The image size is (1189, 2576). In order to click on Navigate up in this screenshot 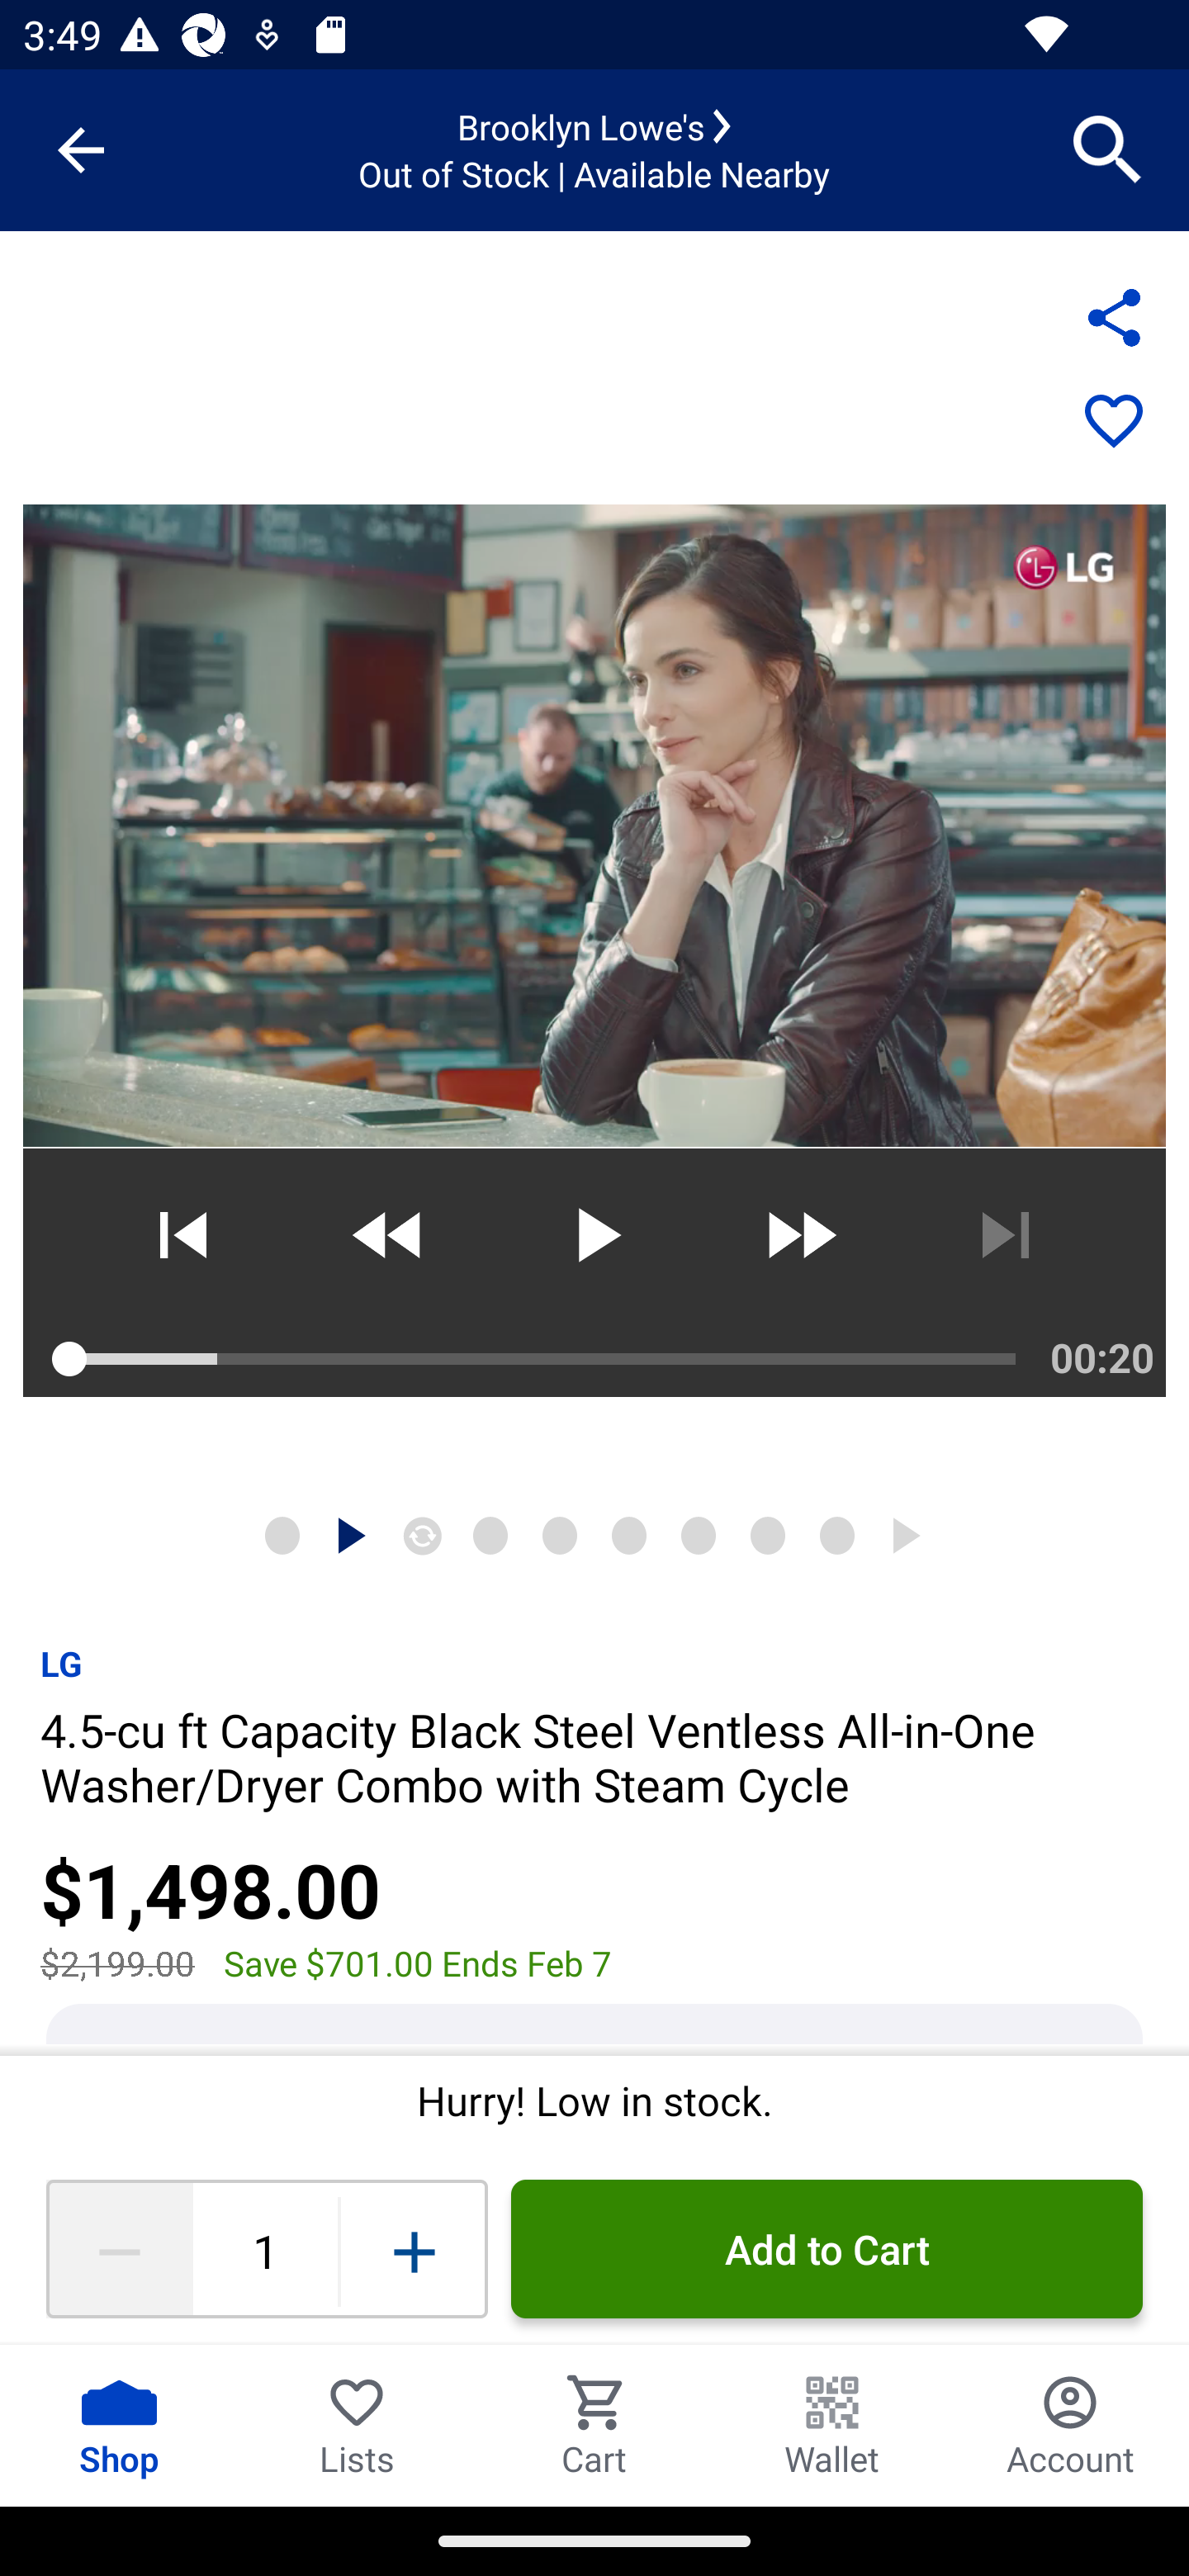, I will do `click(81, 150)`.